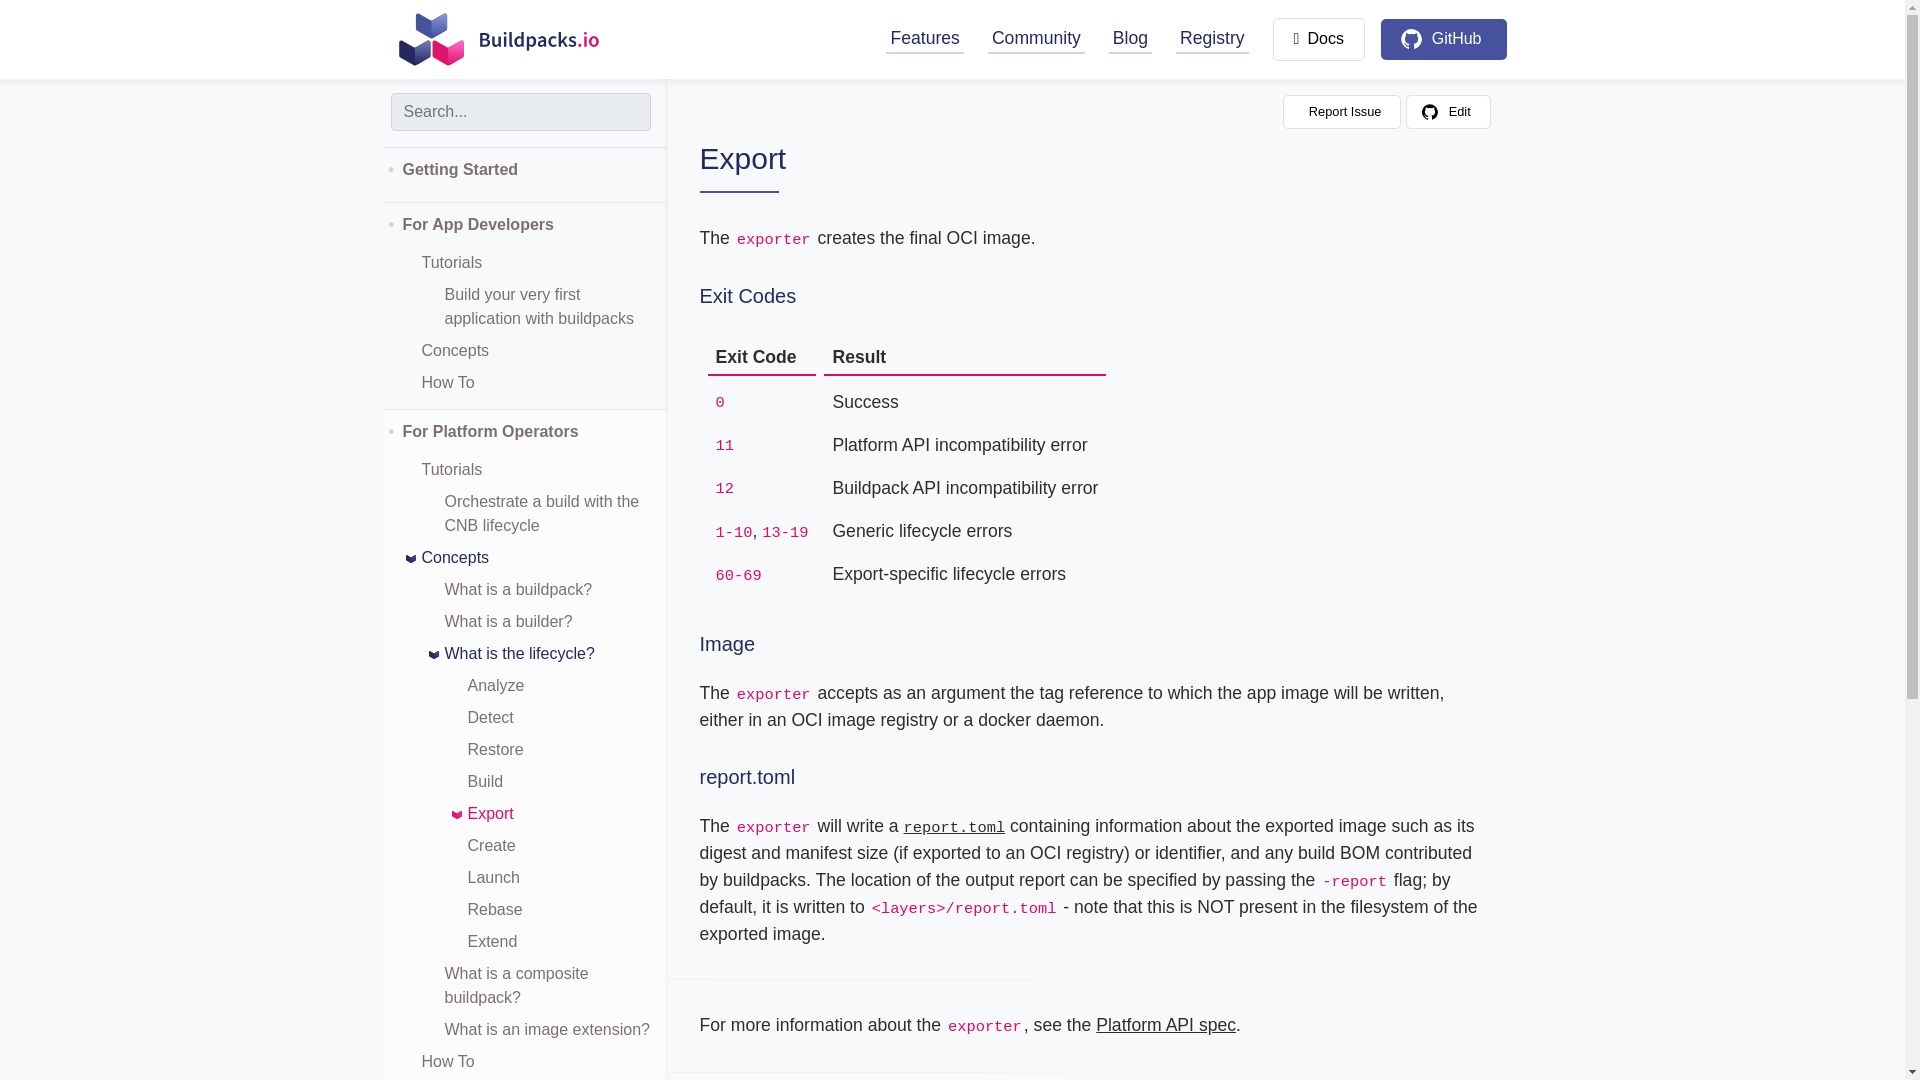  I want to click on Tutorials, so click(452, 262).